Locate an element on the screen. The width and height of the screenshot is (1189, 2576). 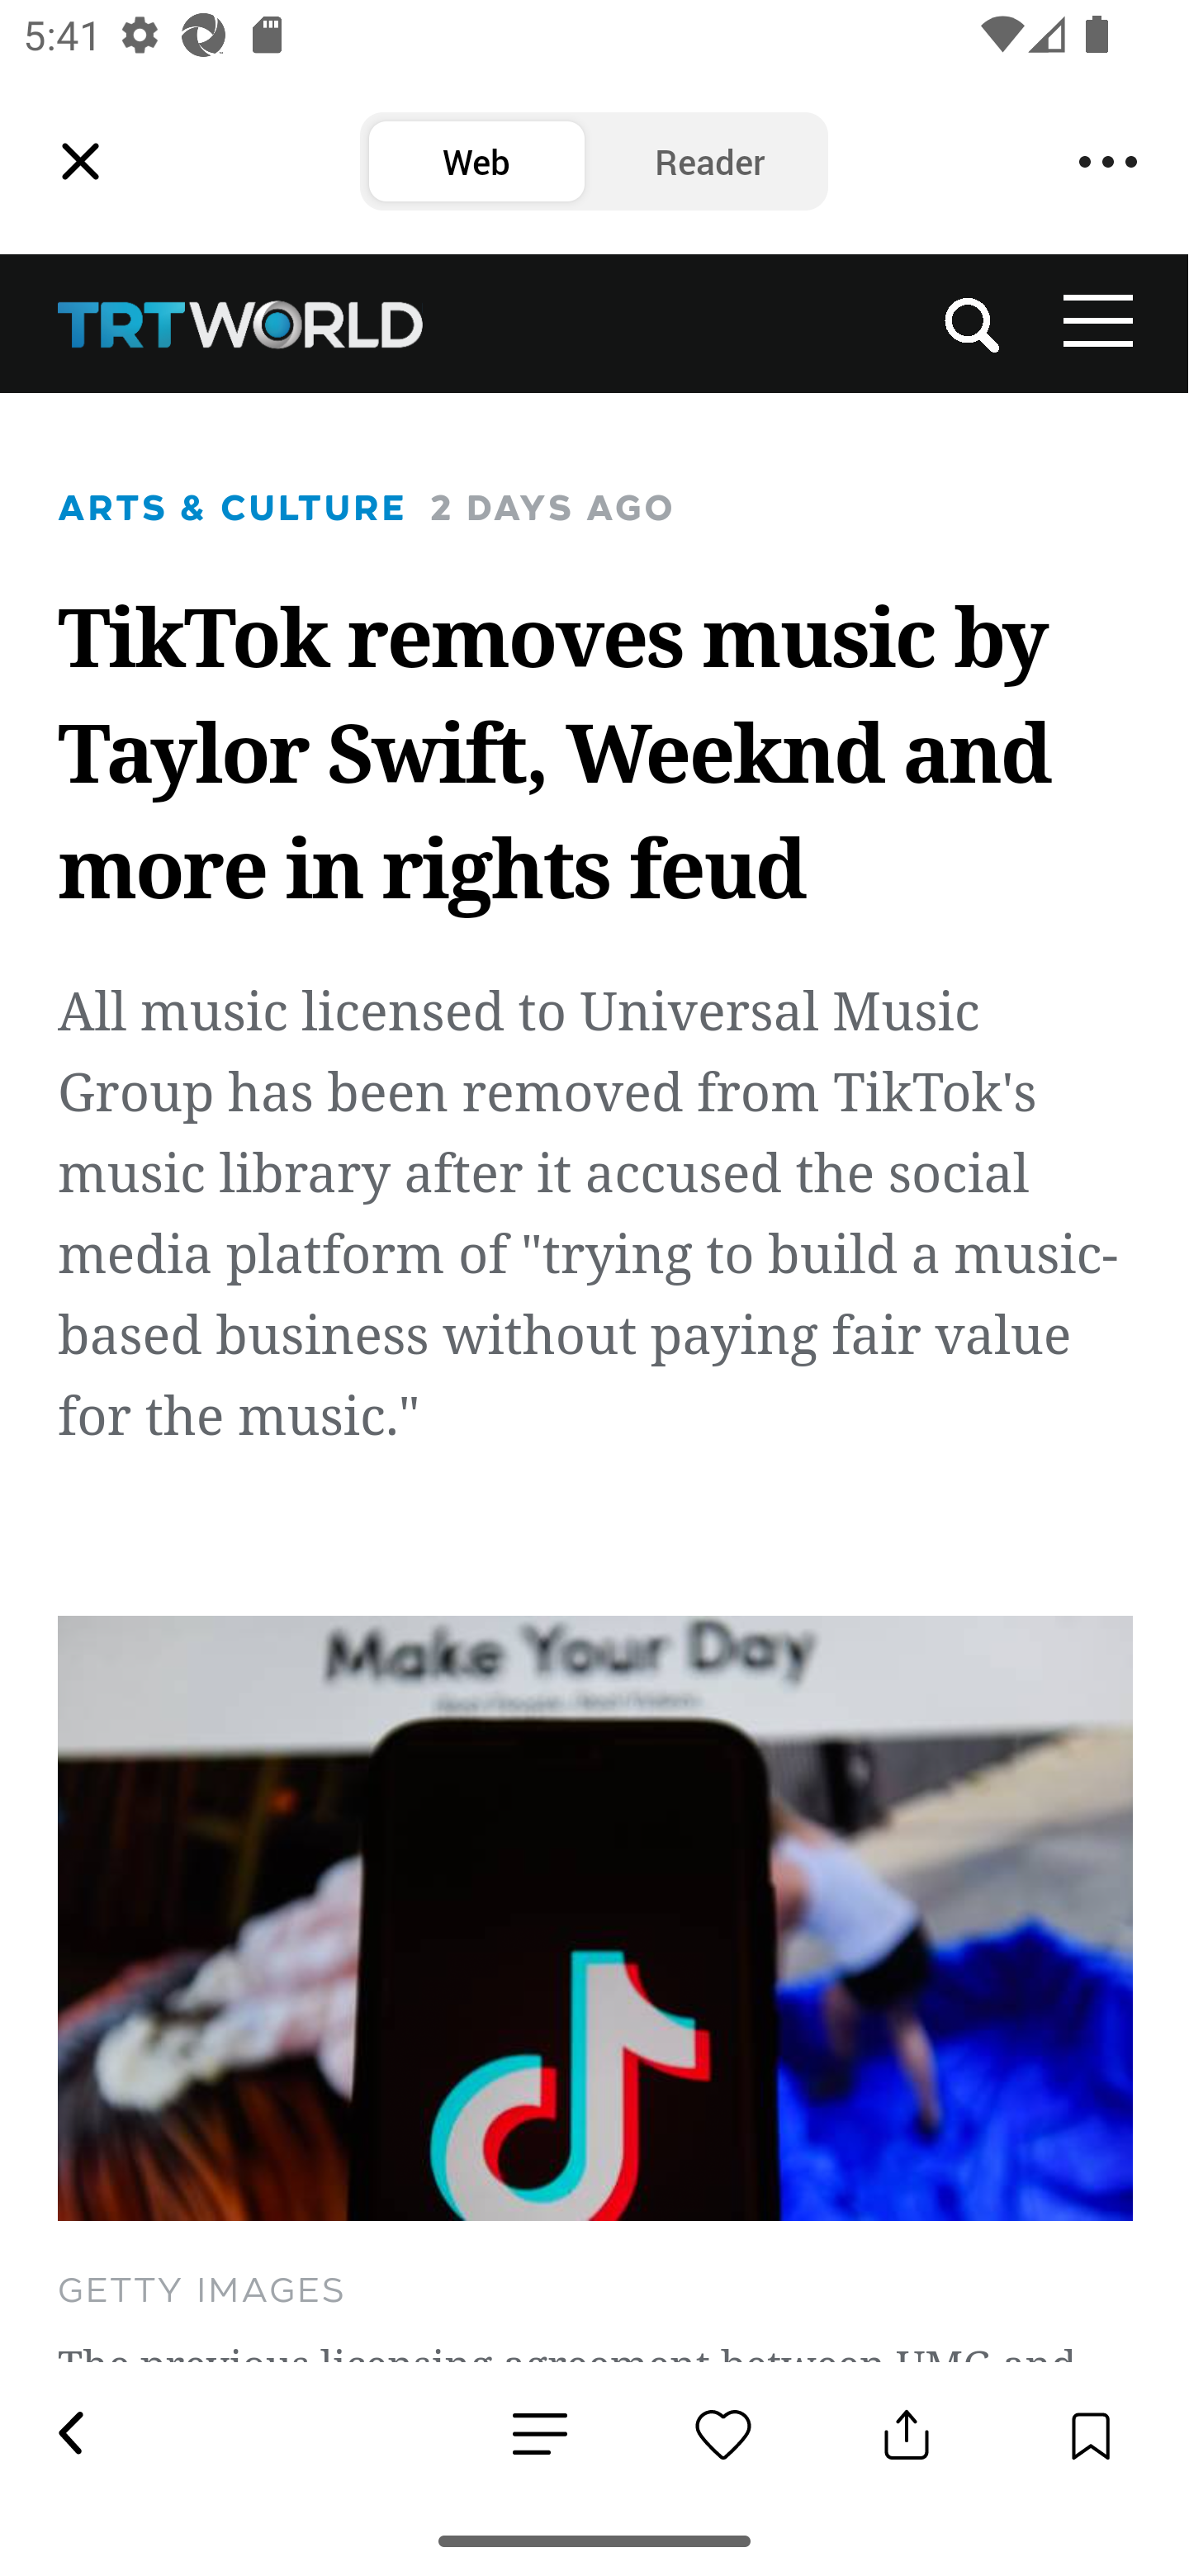
News Detail Emotion is located at coordinates (540, 2436).